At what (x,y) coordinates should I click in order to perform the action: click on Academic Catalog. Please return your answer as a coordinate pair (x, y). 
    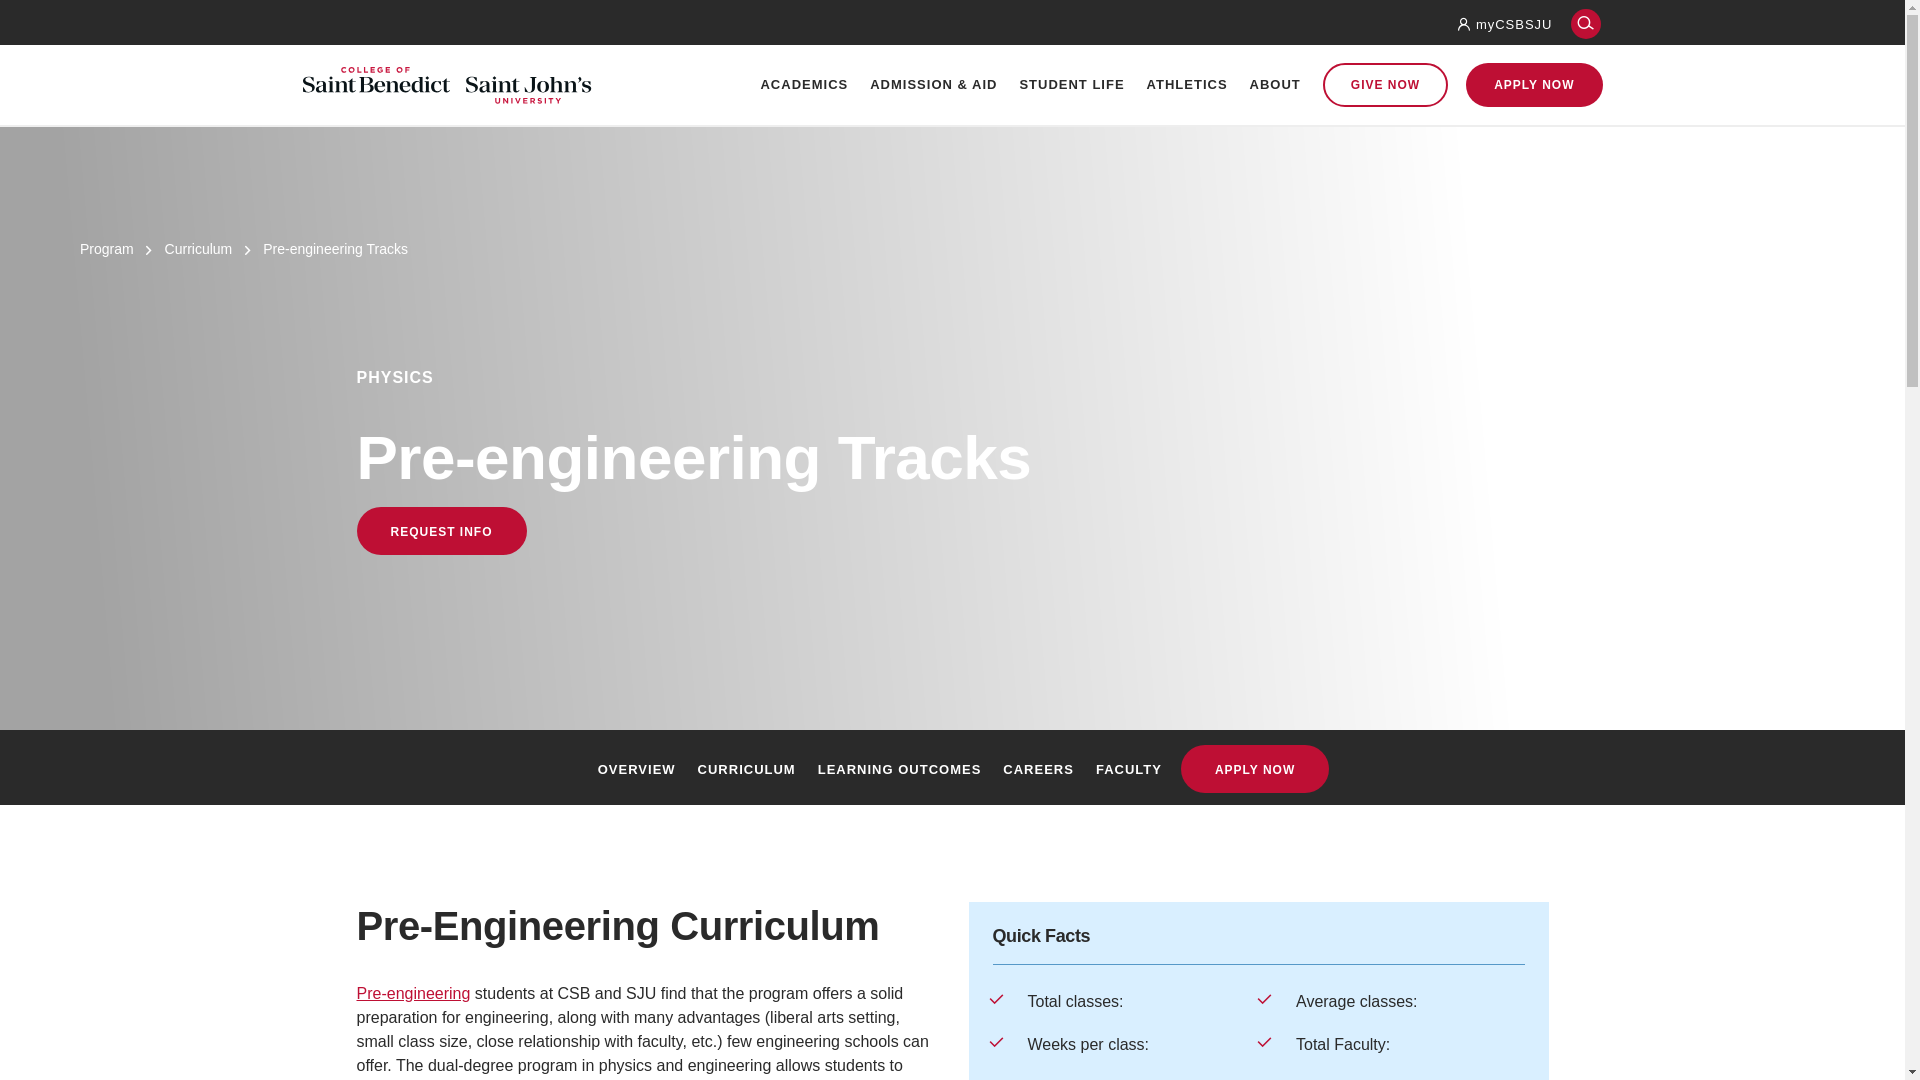
    Looking at the image, I should click on (936, 265).